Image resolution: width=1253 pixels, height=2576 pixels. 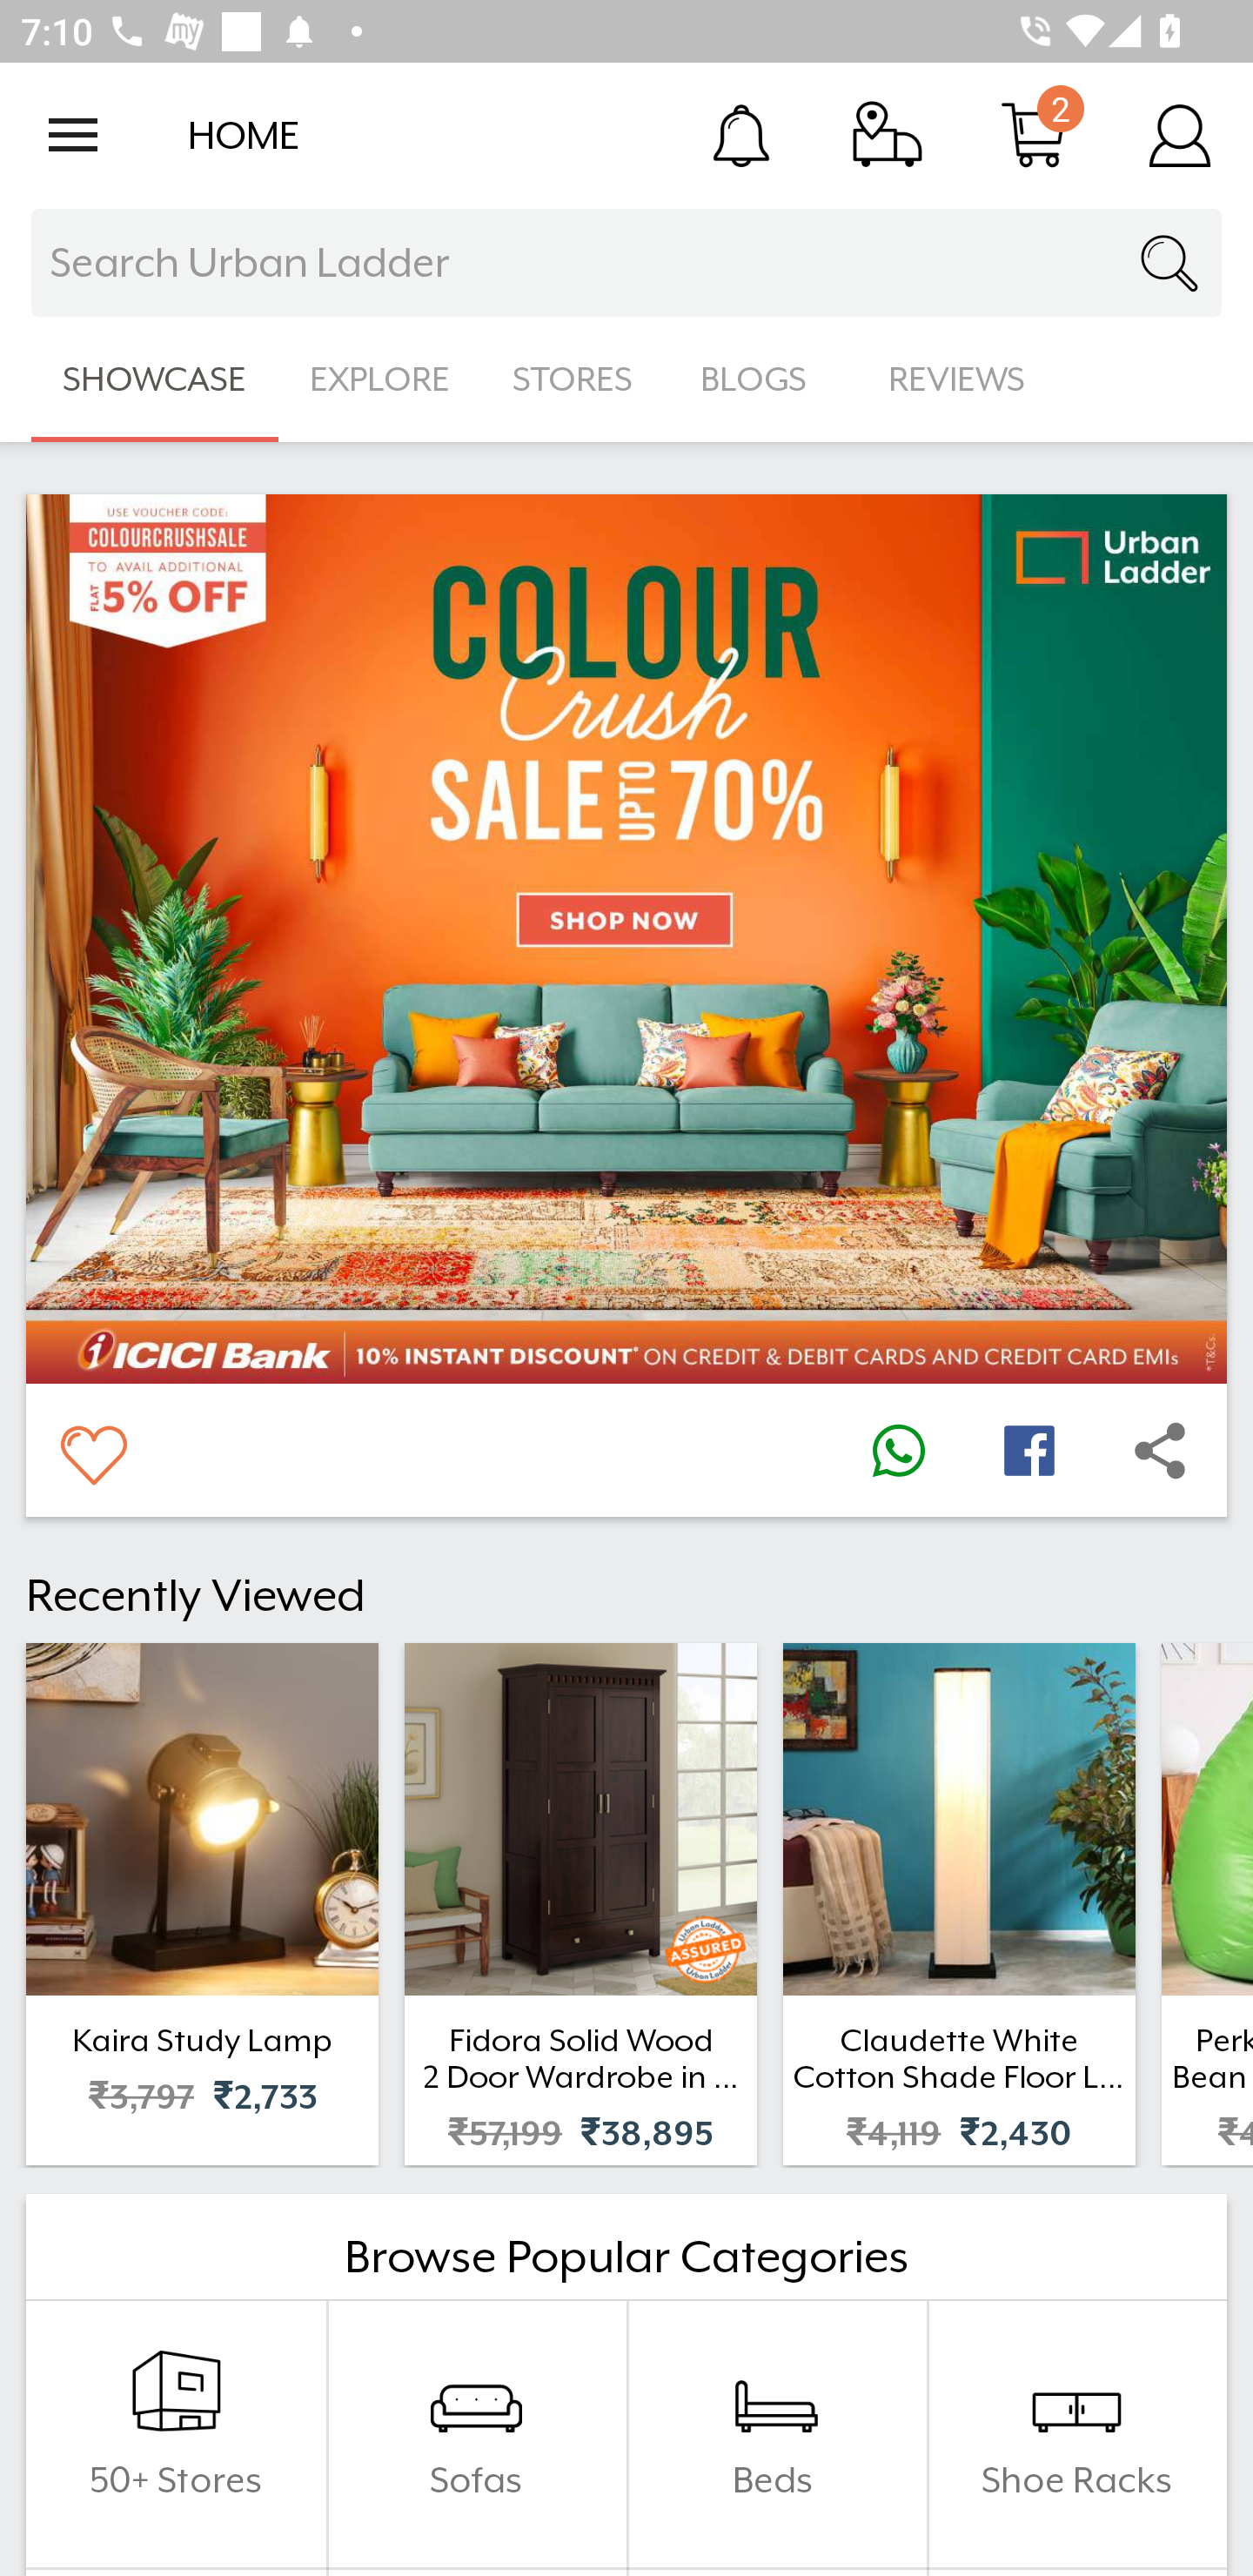 What do you see at coordinates (762, 379) in the screenshot?
I see `BLOGS` at bounding box center [762, 379].